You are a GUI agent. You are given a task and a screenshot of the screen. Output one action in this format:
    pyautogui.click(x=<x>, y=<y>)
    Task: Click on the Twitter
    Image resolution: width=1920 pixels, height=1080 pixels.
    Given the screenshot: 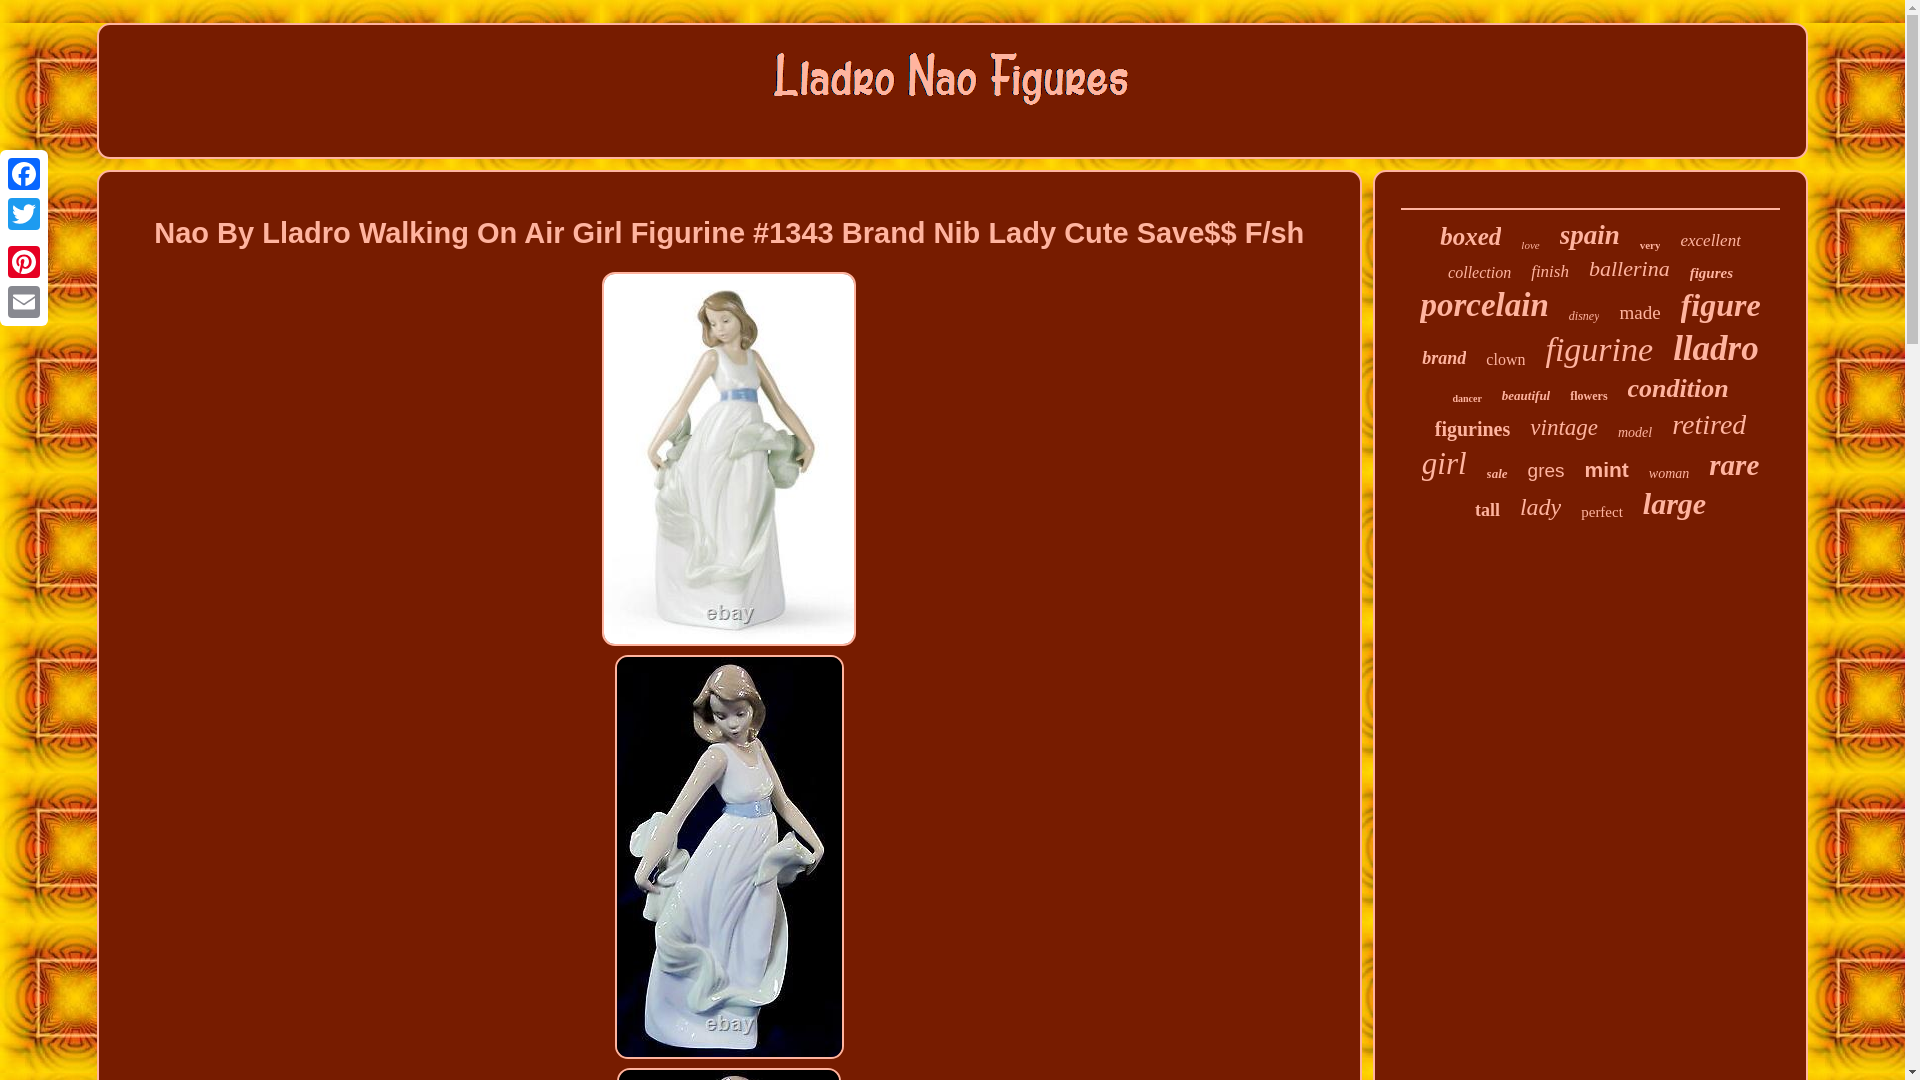 What is the action you would take?
    pyautogui.click(x=24, y=214)
    